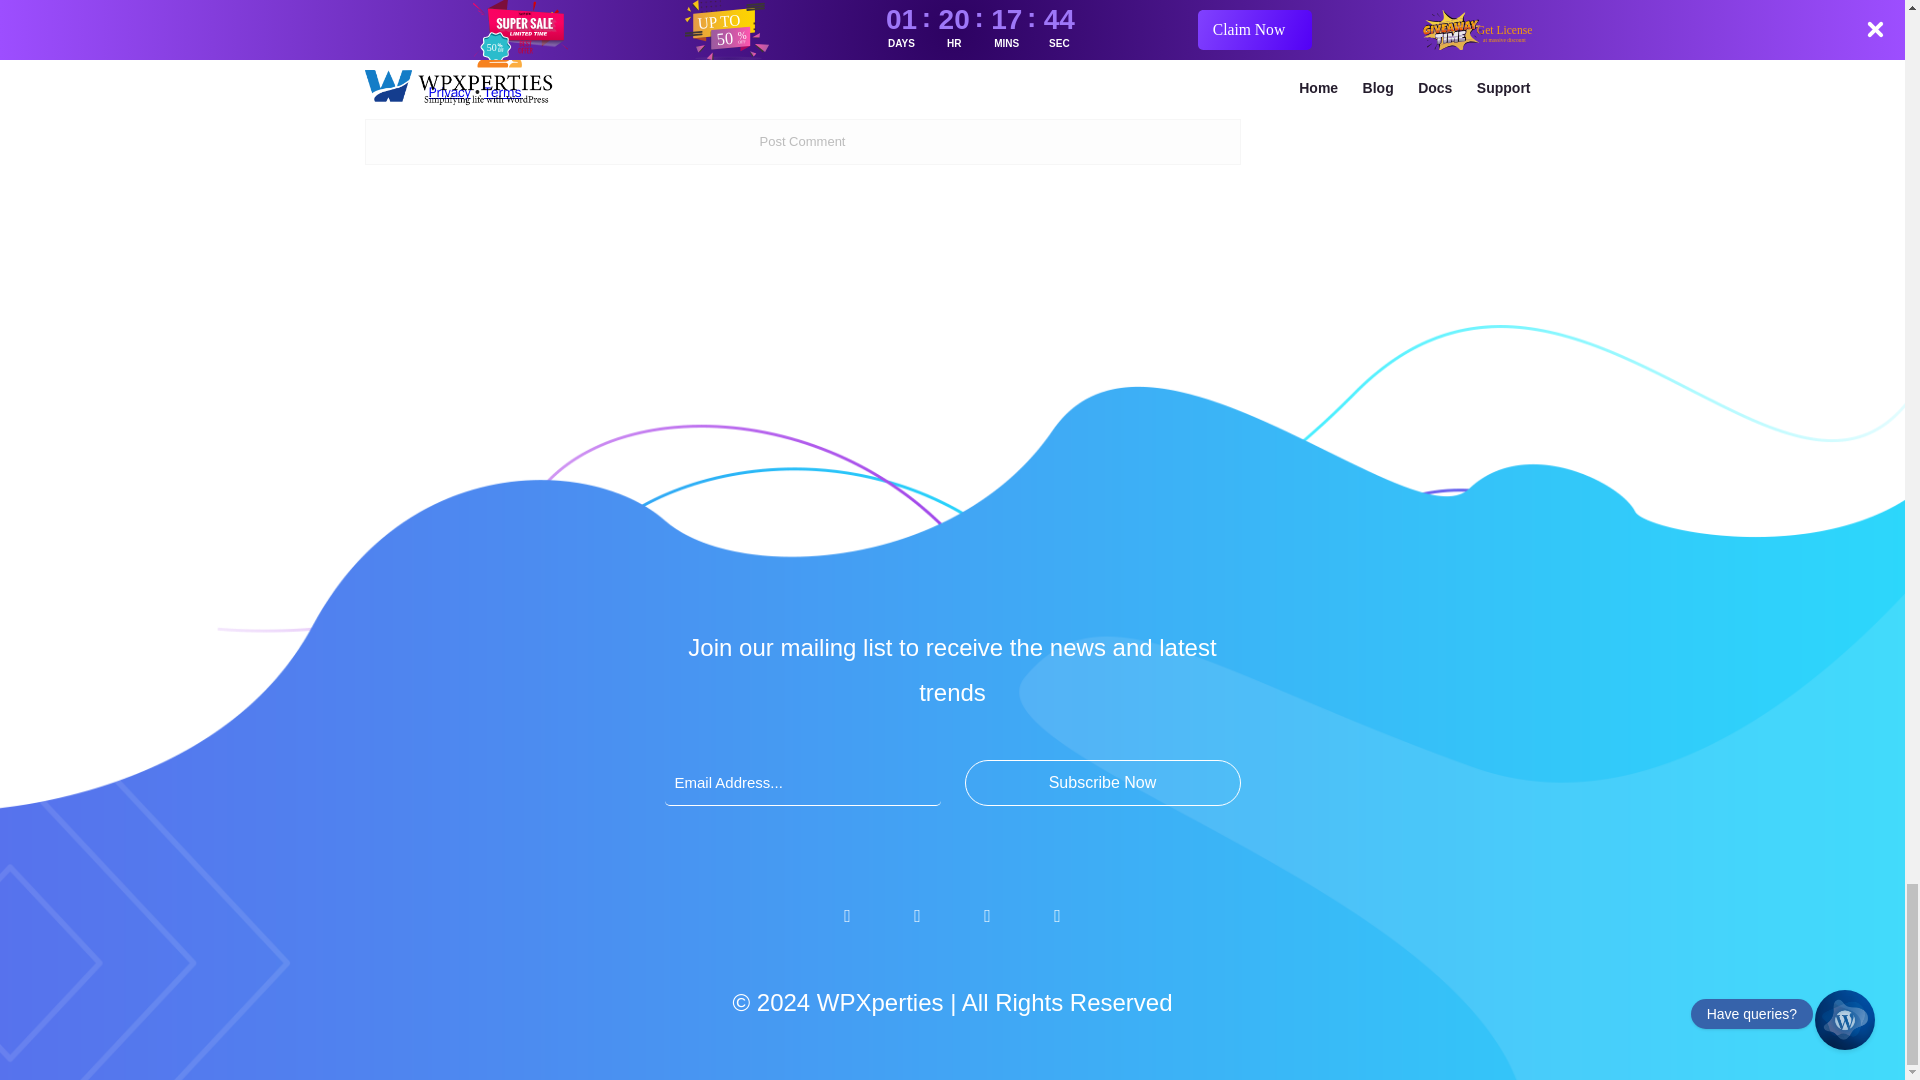 This screenshot has width=1920, height=1080. Describe the element at coordinates (802, 142) in the screenshot. I see `Post Comment` at that location.